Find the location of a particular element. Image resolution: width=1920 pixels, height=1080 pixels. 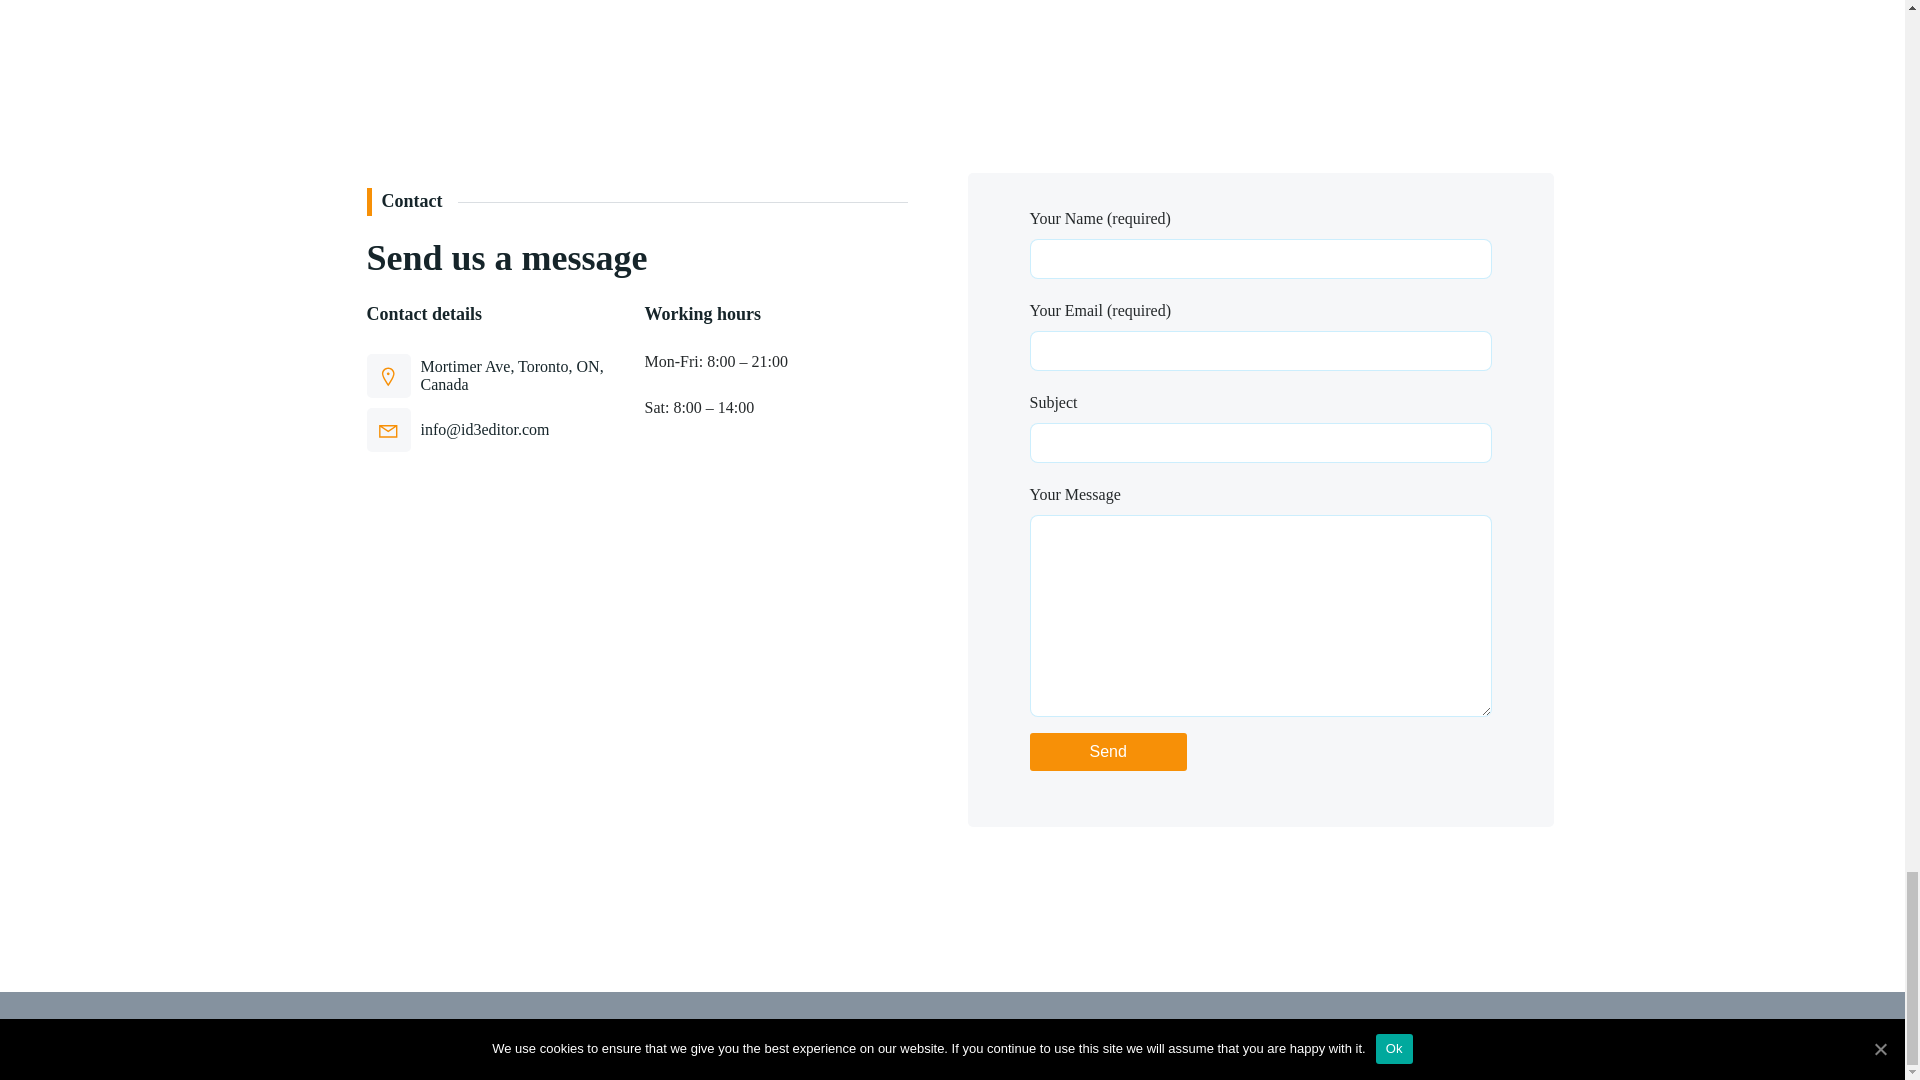

Colibri is located at coordinates (1252, 1036).